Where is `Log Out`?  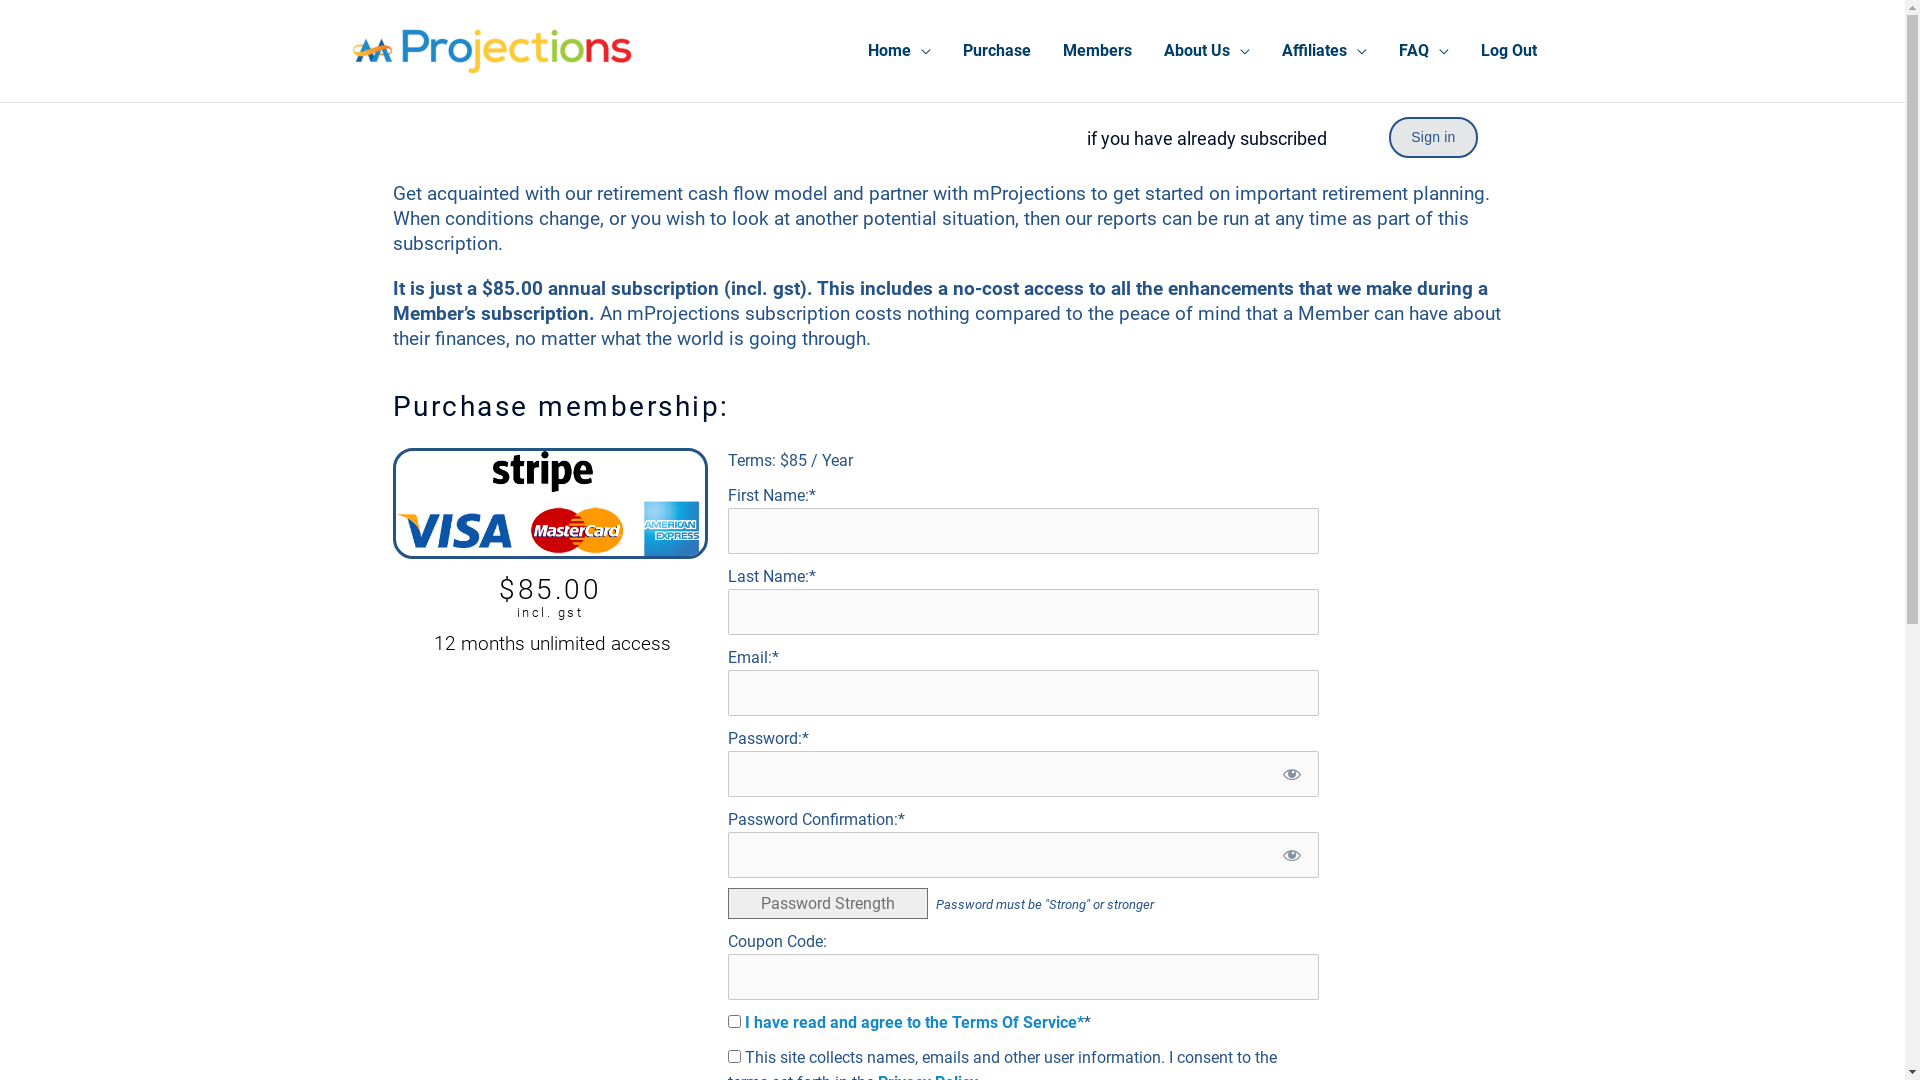 Log Out is located at coordinates (1508, 51).